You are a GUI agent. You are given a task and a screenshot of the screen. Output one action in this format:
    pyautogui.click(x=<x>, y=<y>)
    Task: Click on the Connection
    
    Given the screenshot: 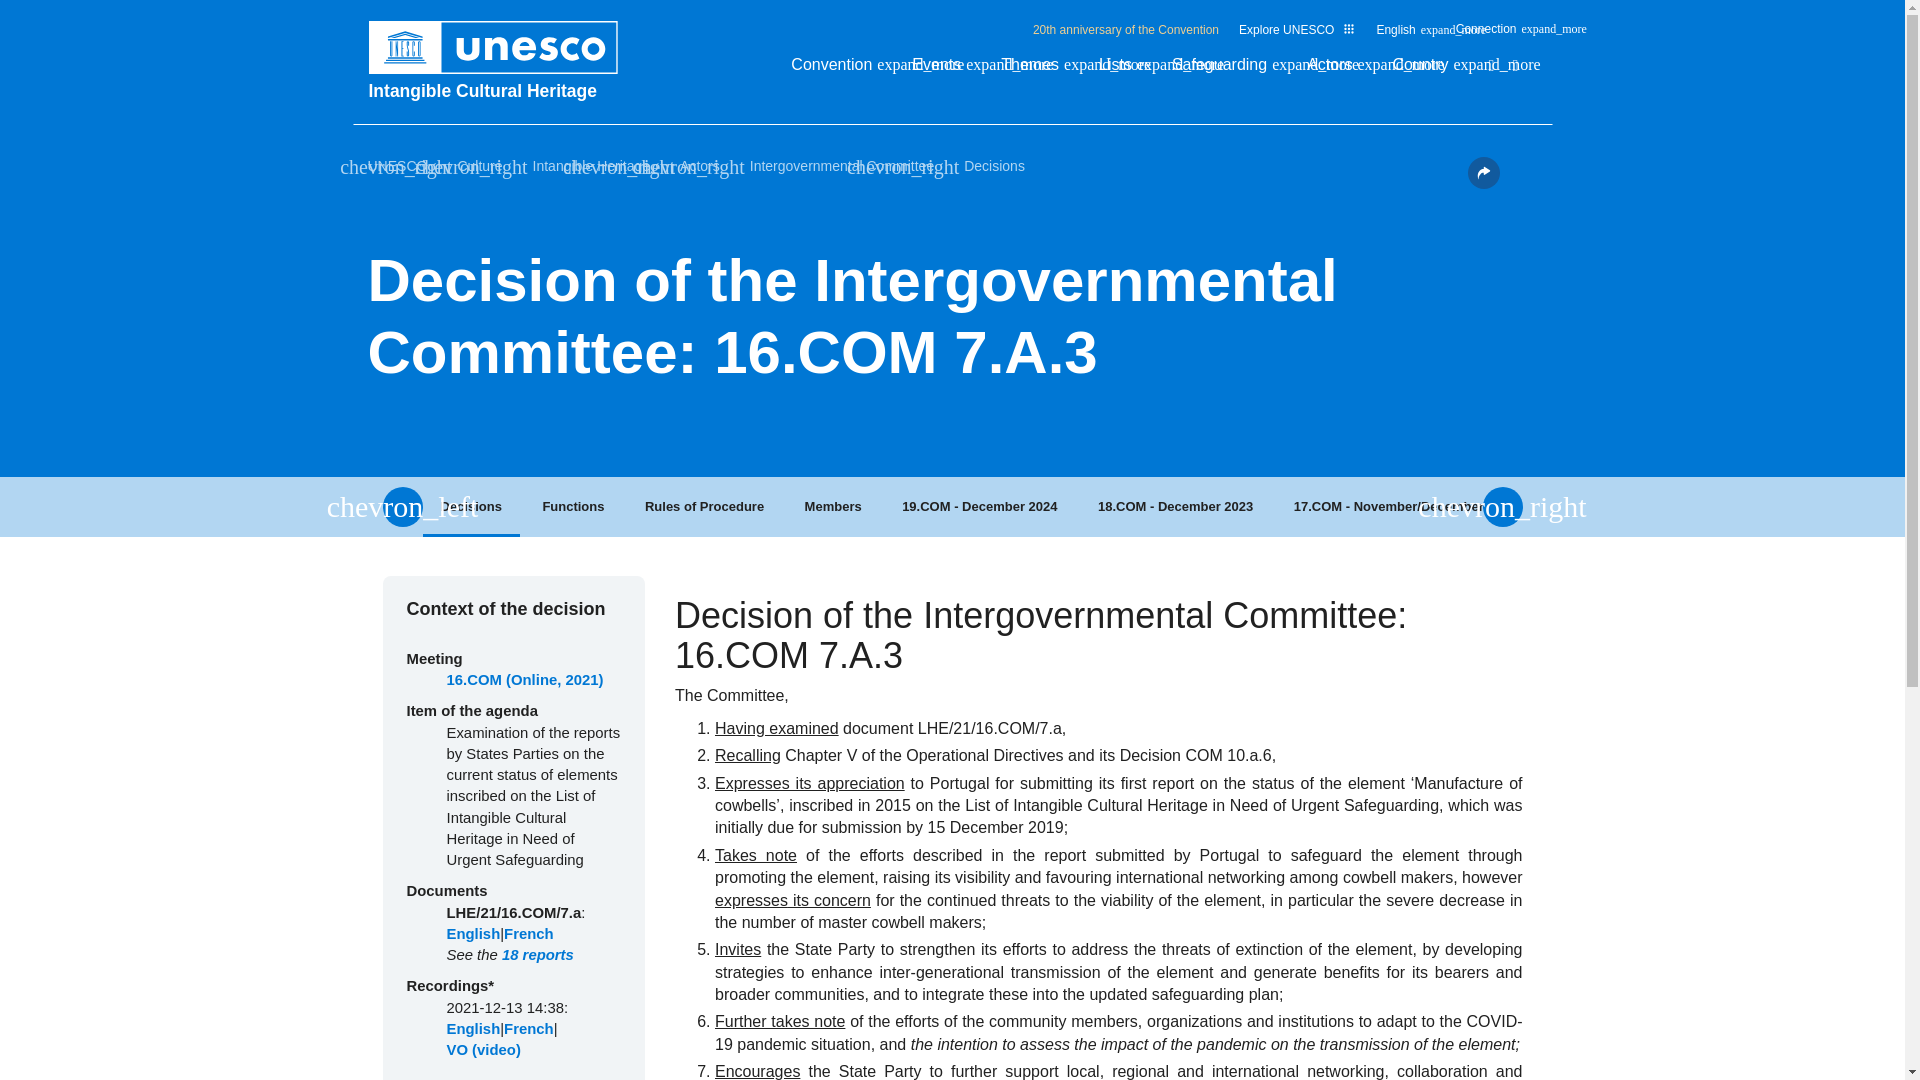 What is the action you would take?
    pyautogui.click(x=1496, y=34)
    